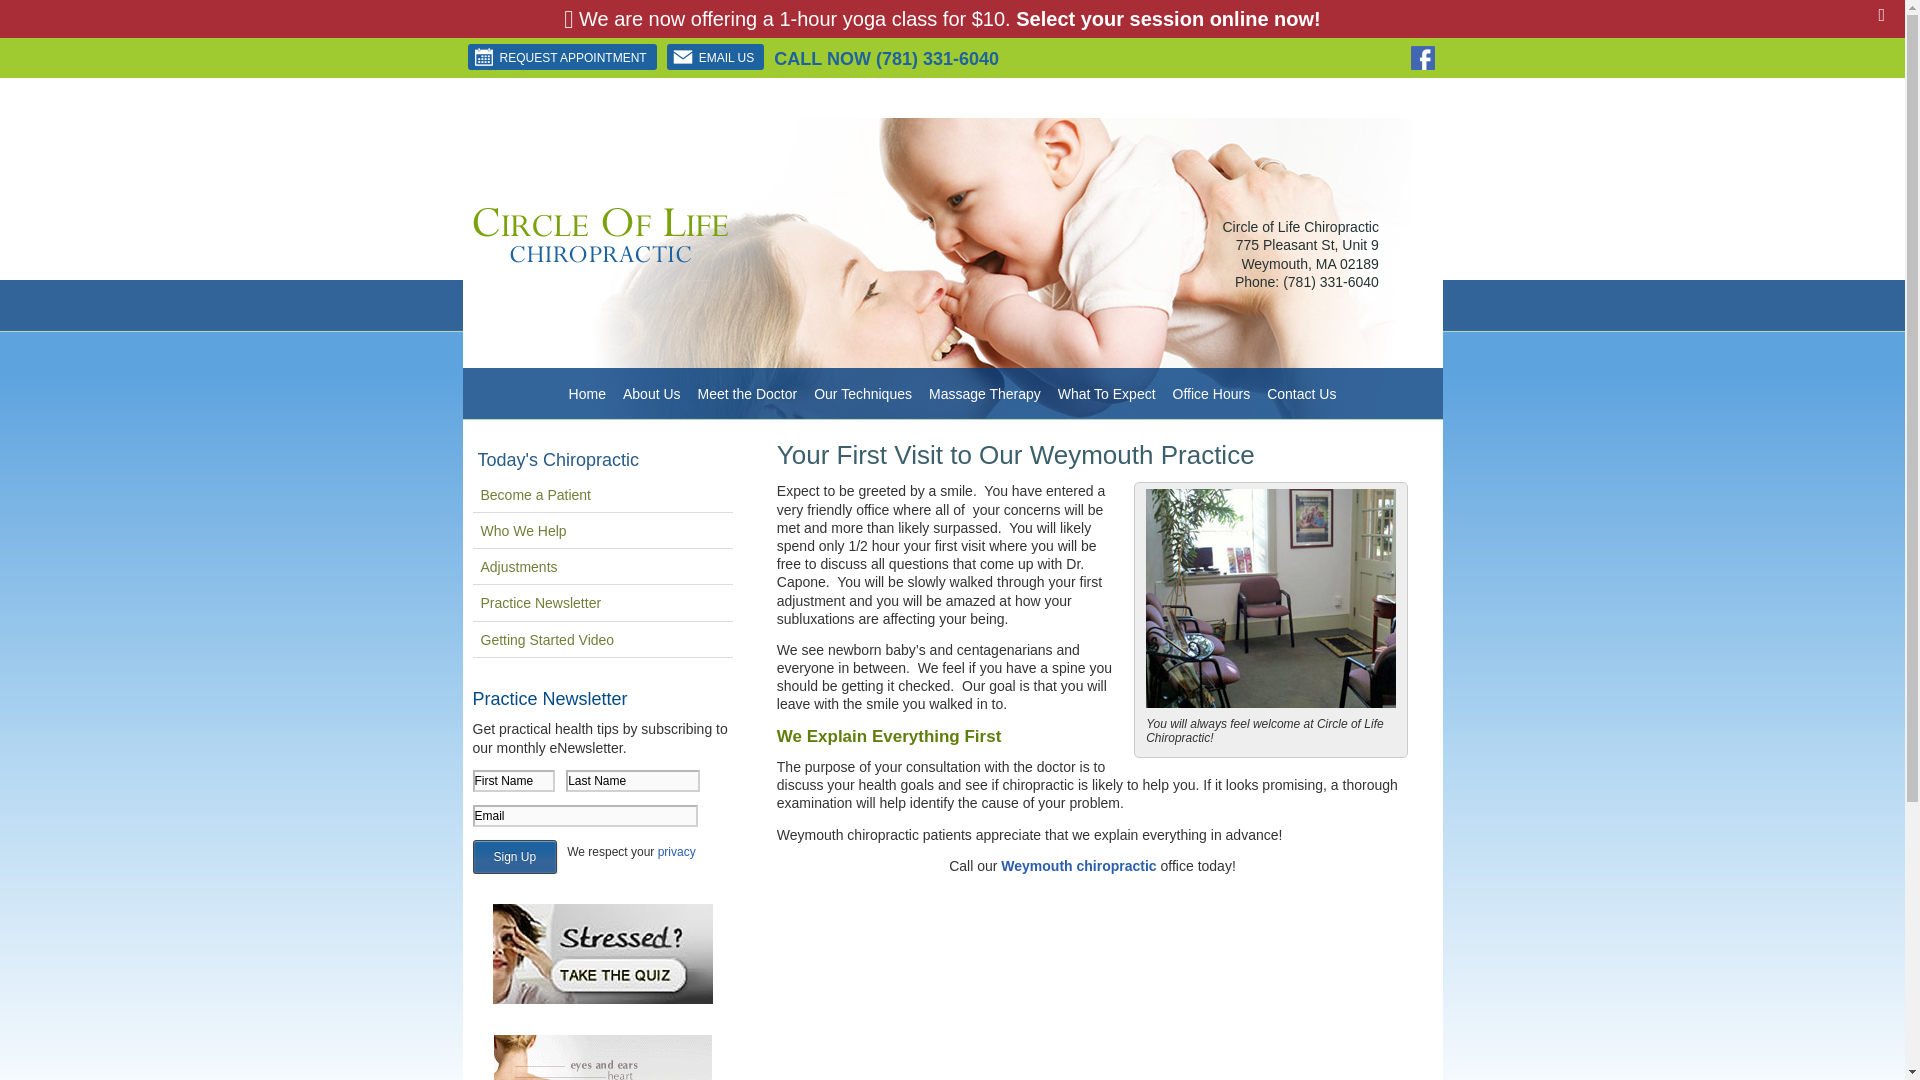 Image resolution: width=1920 pixels, height=1080 pixels. Describe the element at coordinates (513, 780) in the screenshot. I see `First Name` at that location.